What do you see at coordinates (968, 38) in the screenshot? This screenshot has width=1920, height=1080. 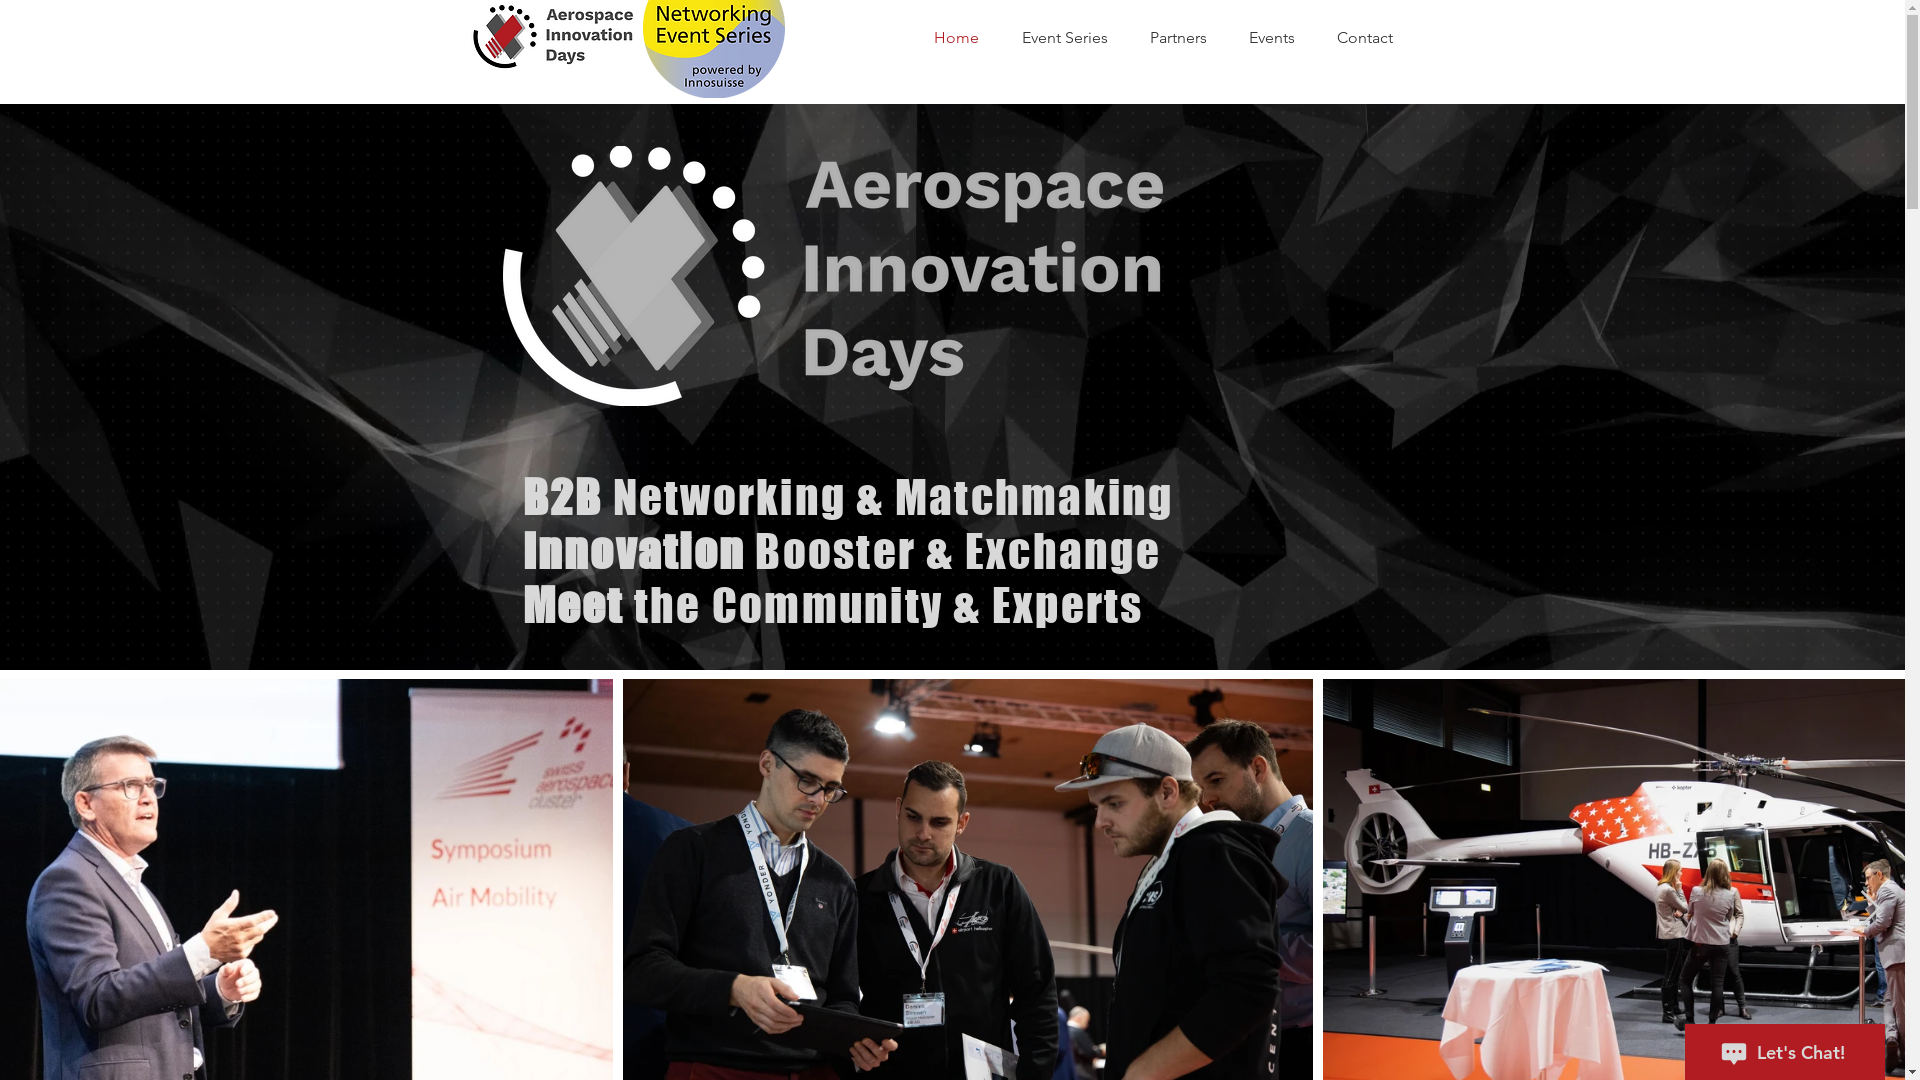 I see `Home` at bounding box center [968, 38].